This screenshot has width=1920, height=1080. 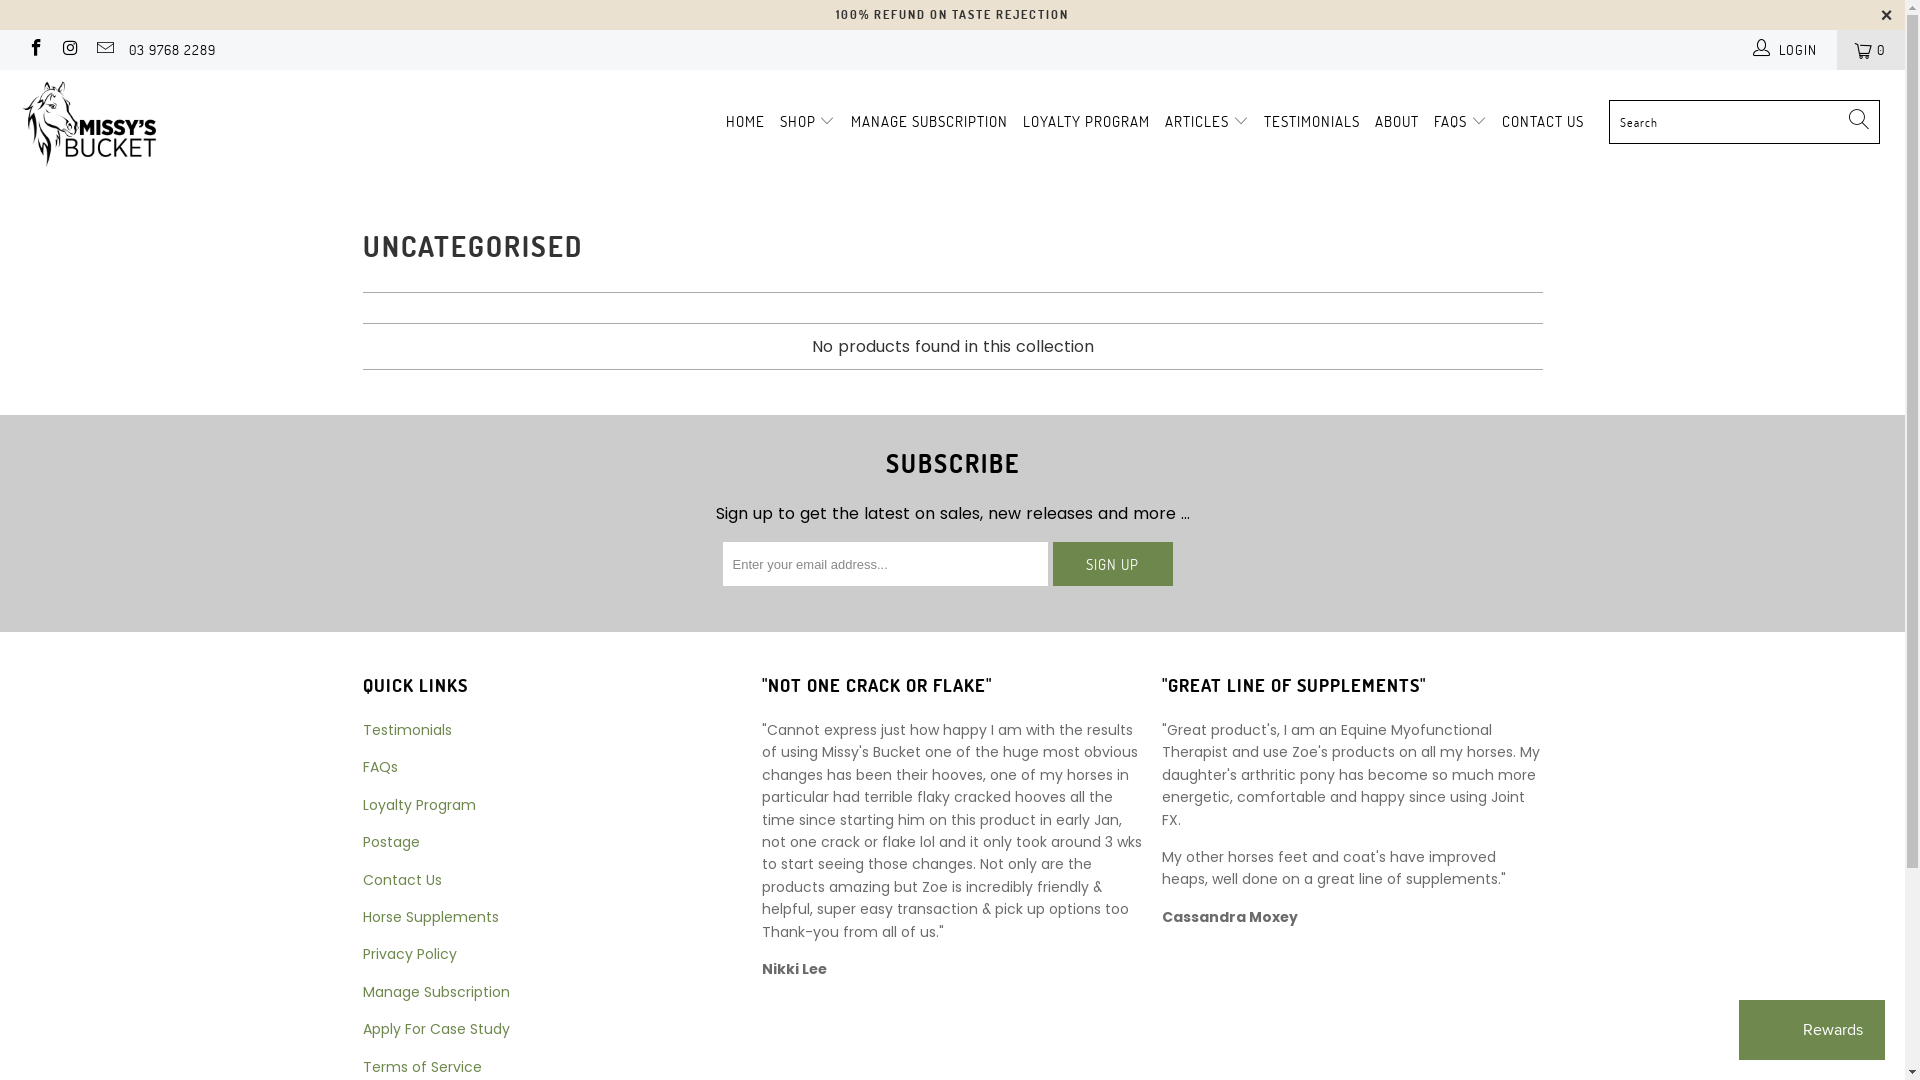 I want to click on Loyalty Program, so click(x=418, y=805).